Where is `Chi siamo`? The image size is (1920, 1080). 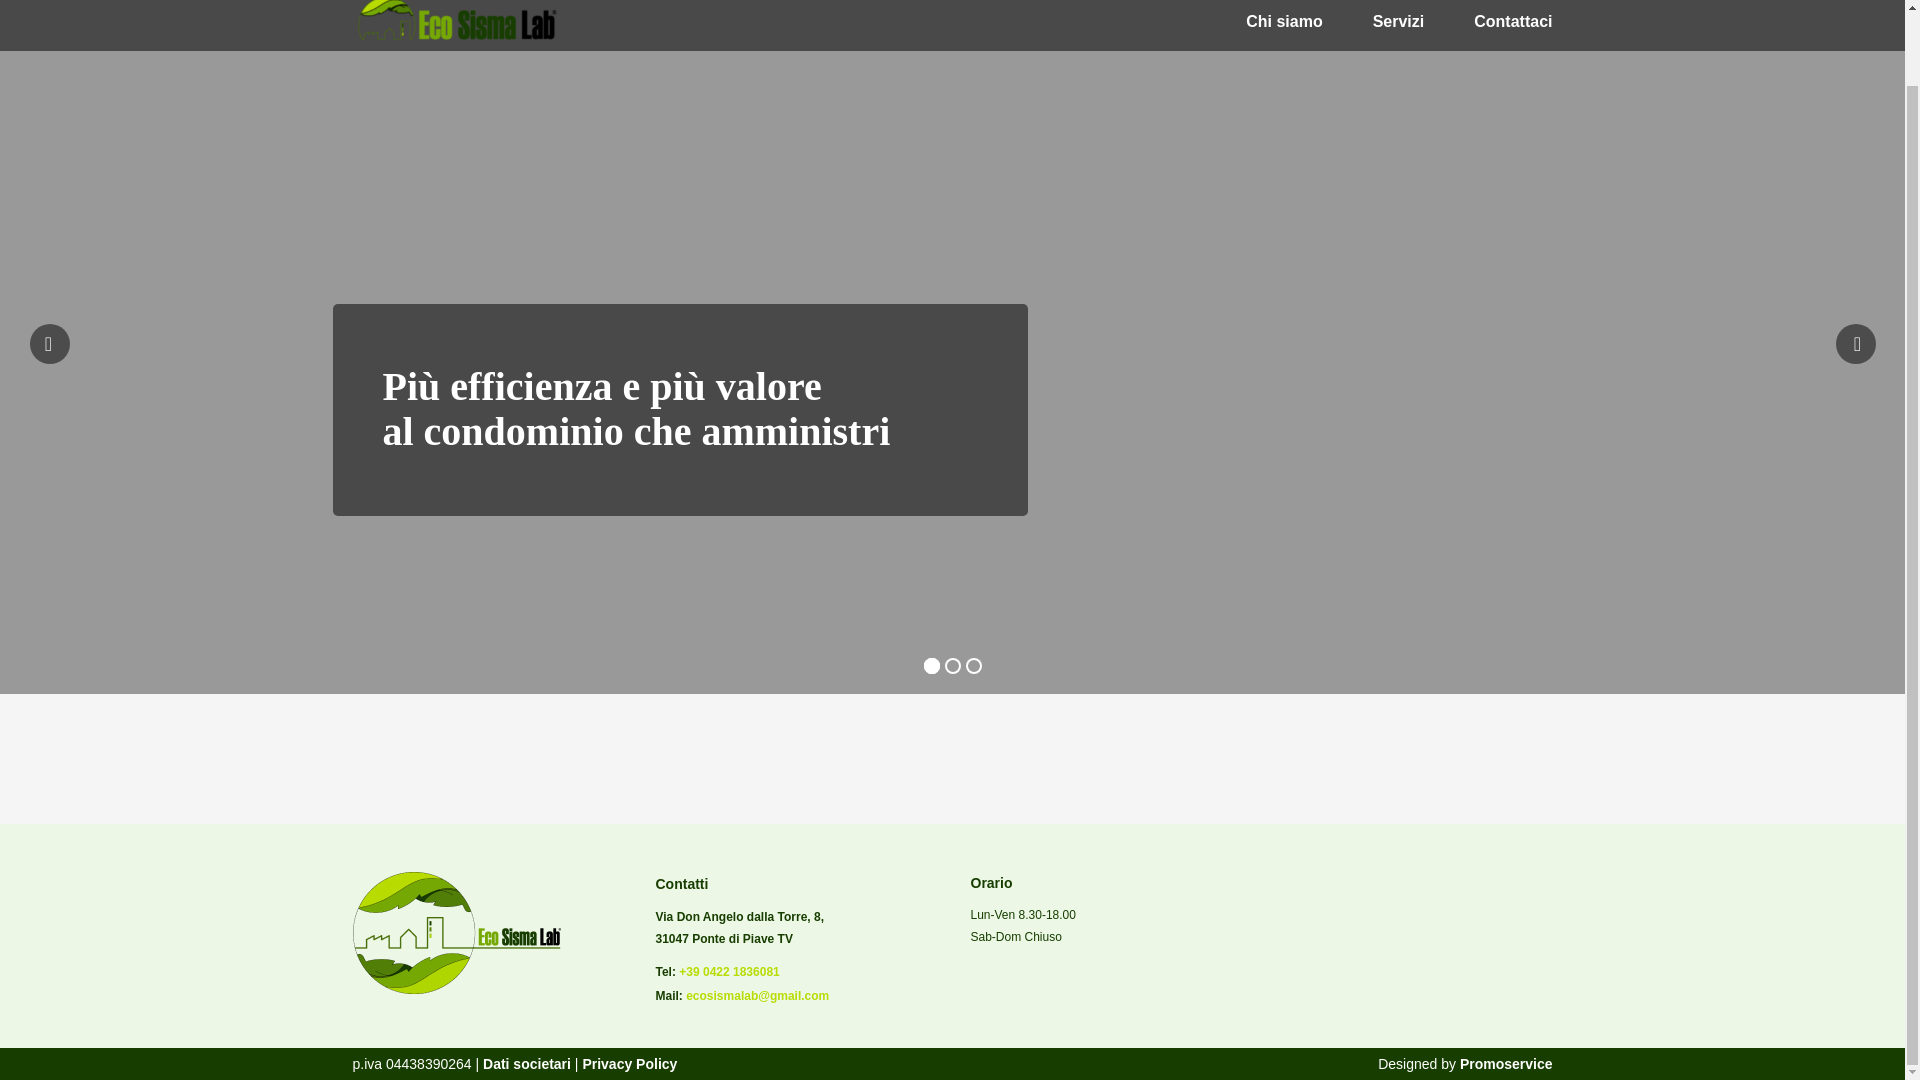 Chi siamo is located at coordinates (1284, 20).